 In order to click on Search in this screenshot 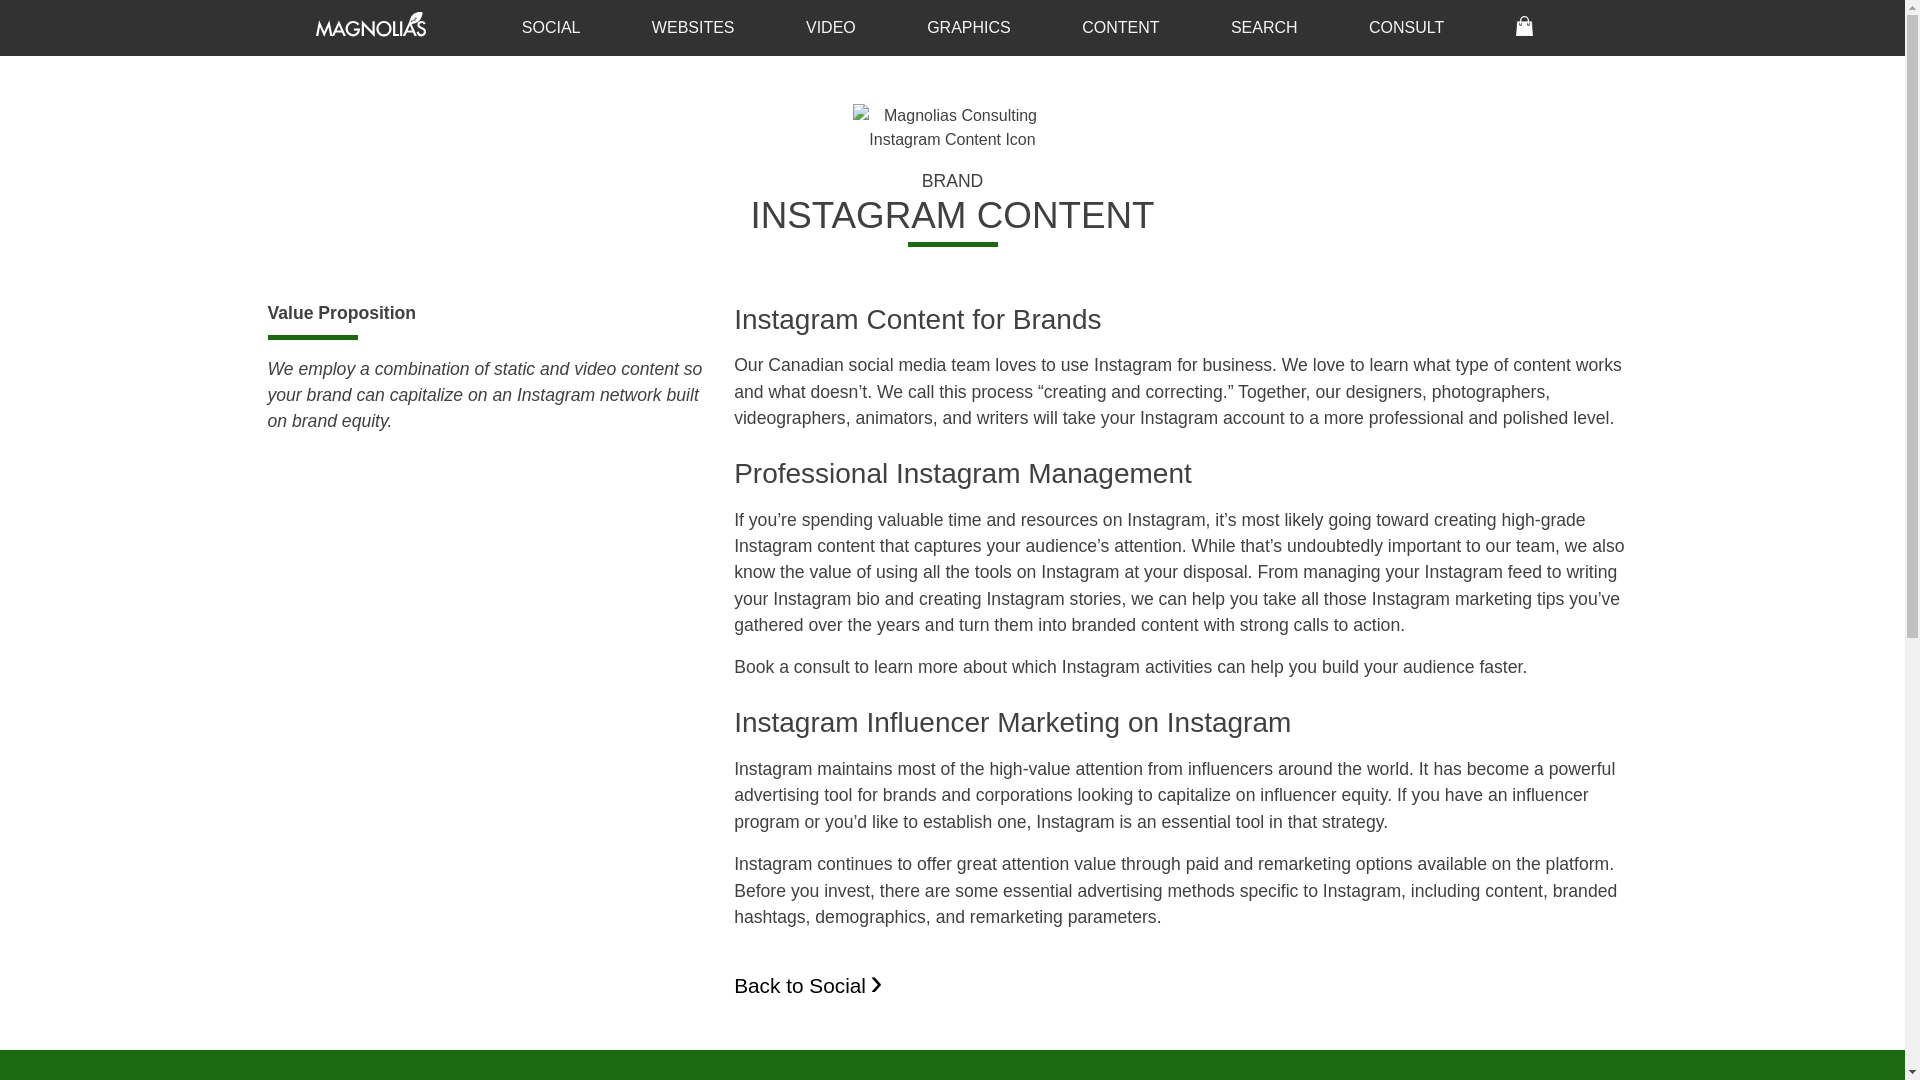, I will do `click(1263, 27)`.